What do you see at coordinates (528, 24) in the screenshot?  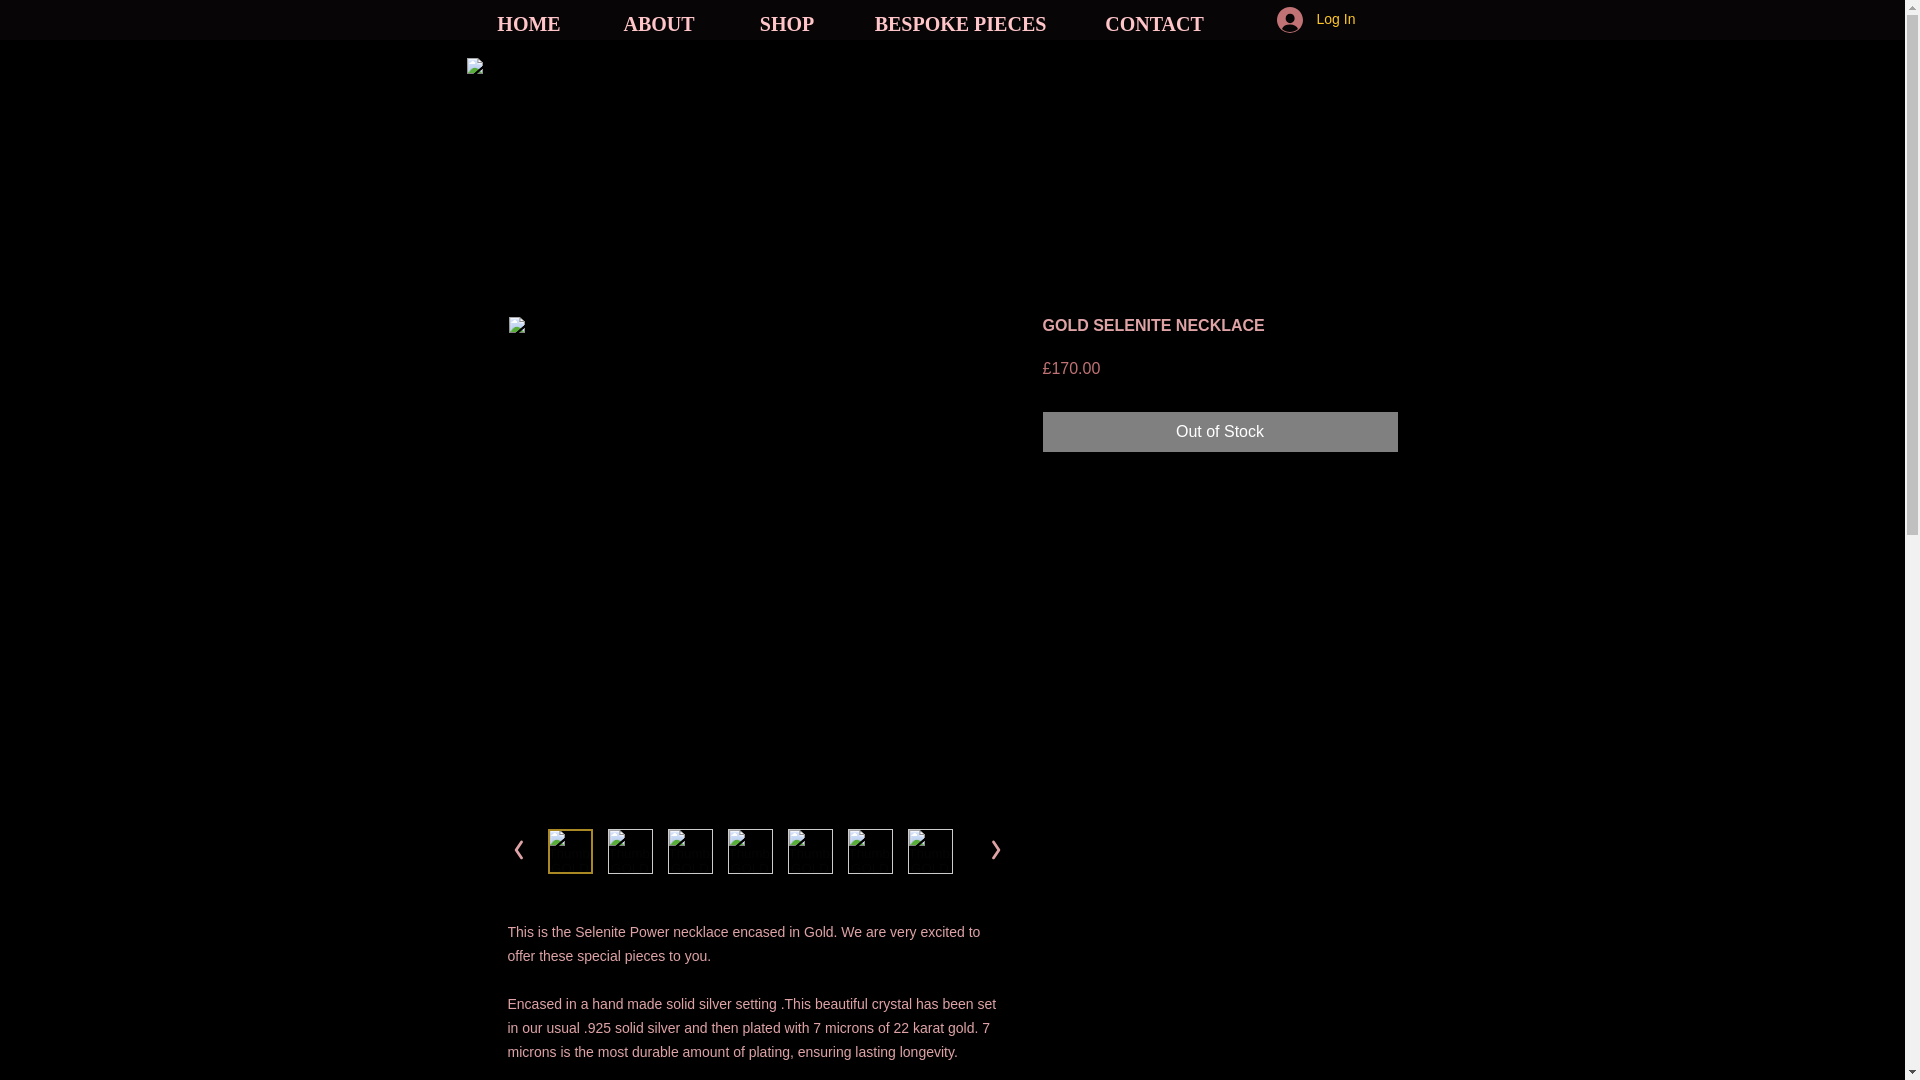 I see `HOME` at bounding box center [528, 24].